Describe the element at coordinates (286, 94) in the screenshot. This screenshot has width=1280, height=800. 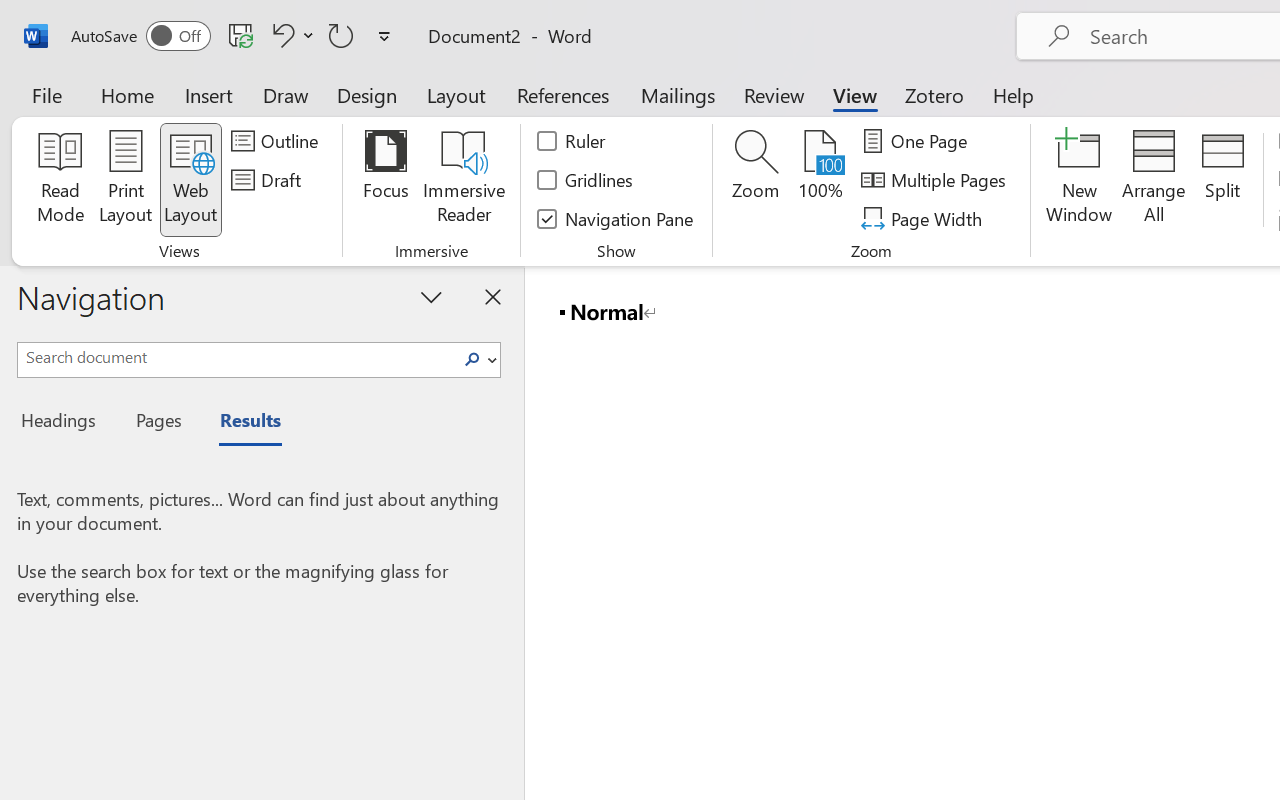
I see `Draw` at that location.